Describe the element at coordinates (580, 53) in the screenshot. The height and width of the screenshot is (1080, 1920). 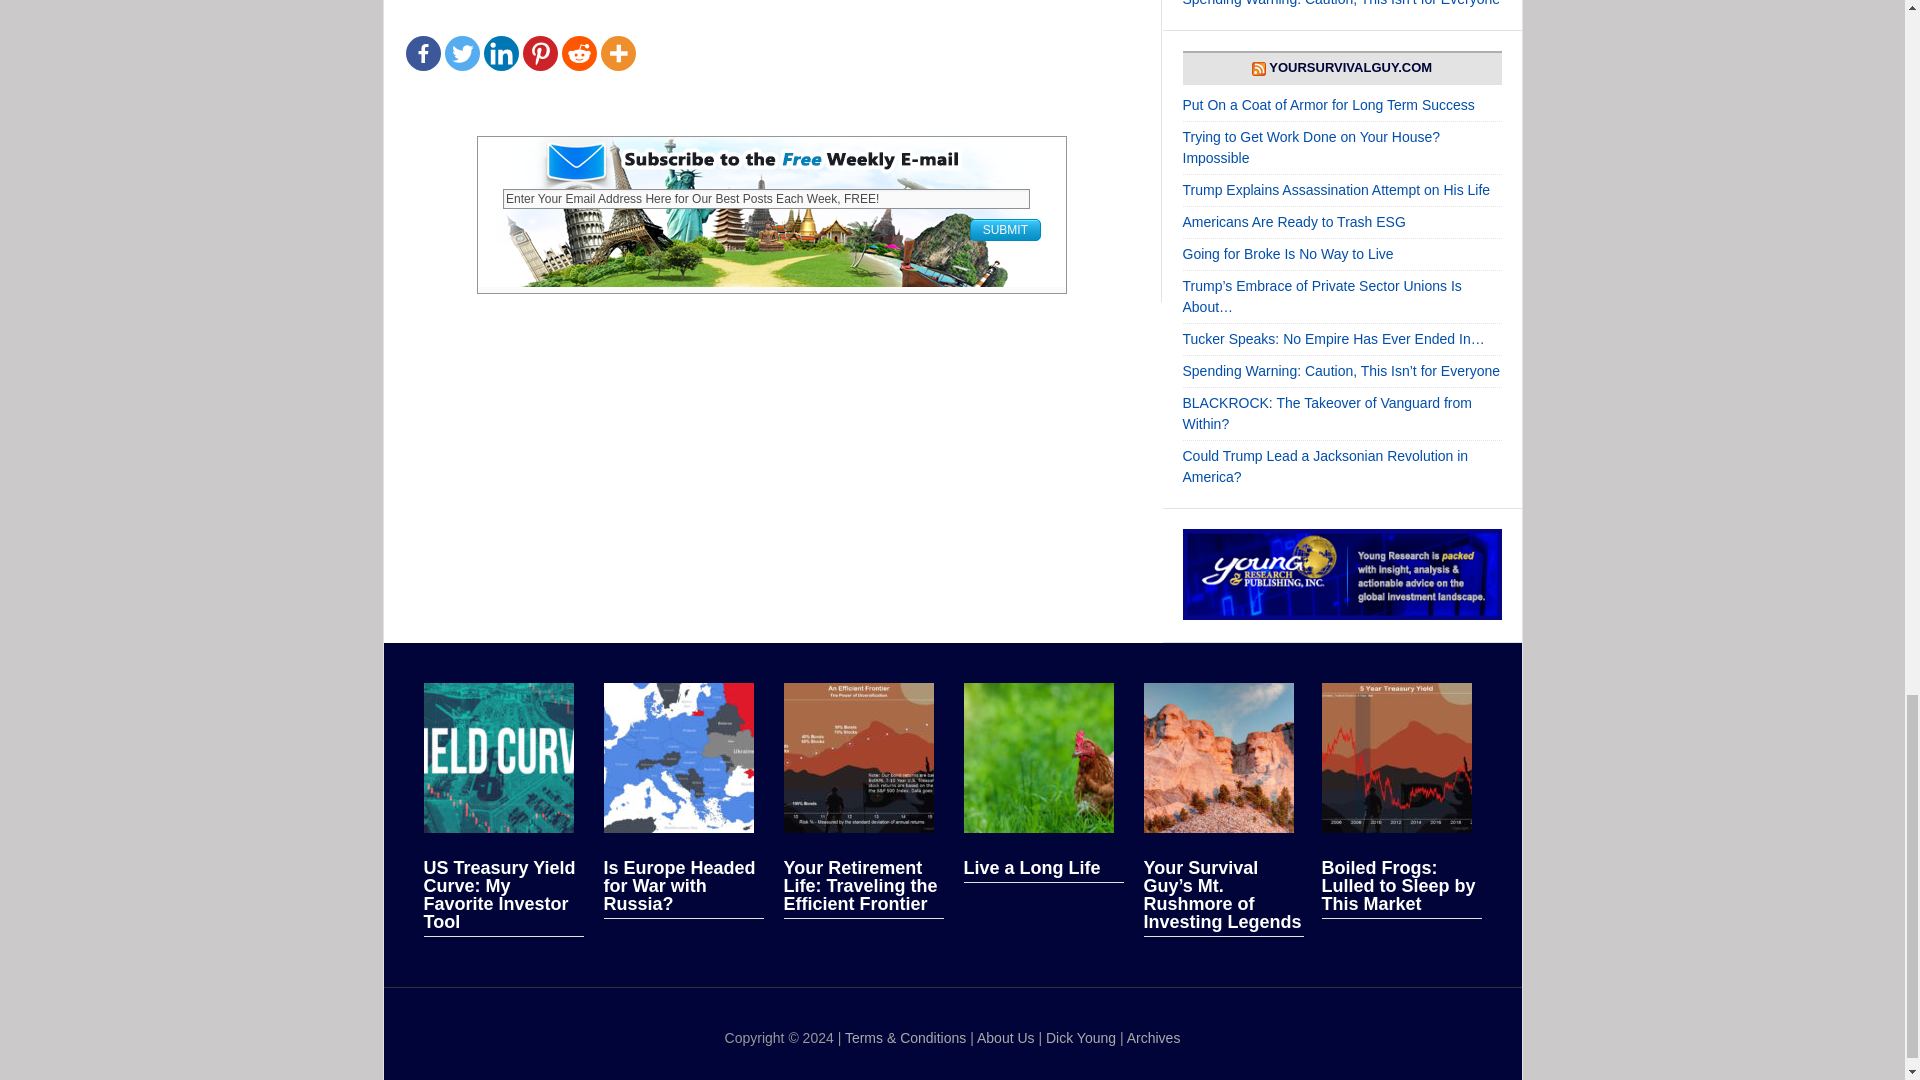
I see `Reddit` at that location.